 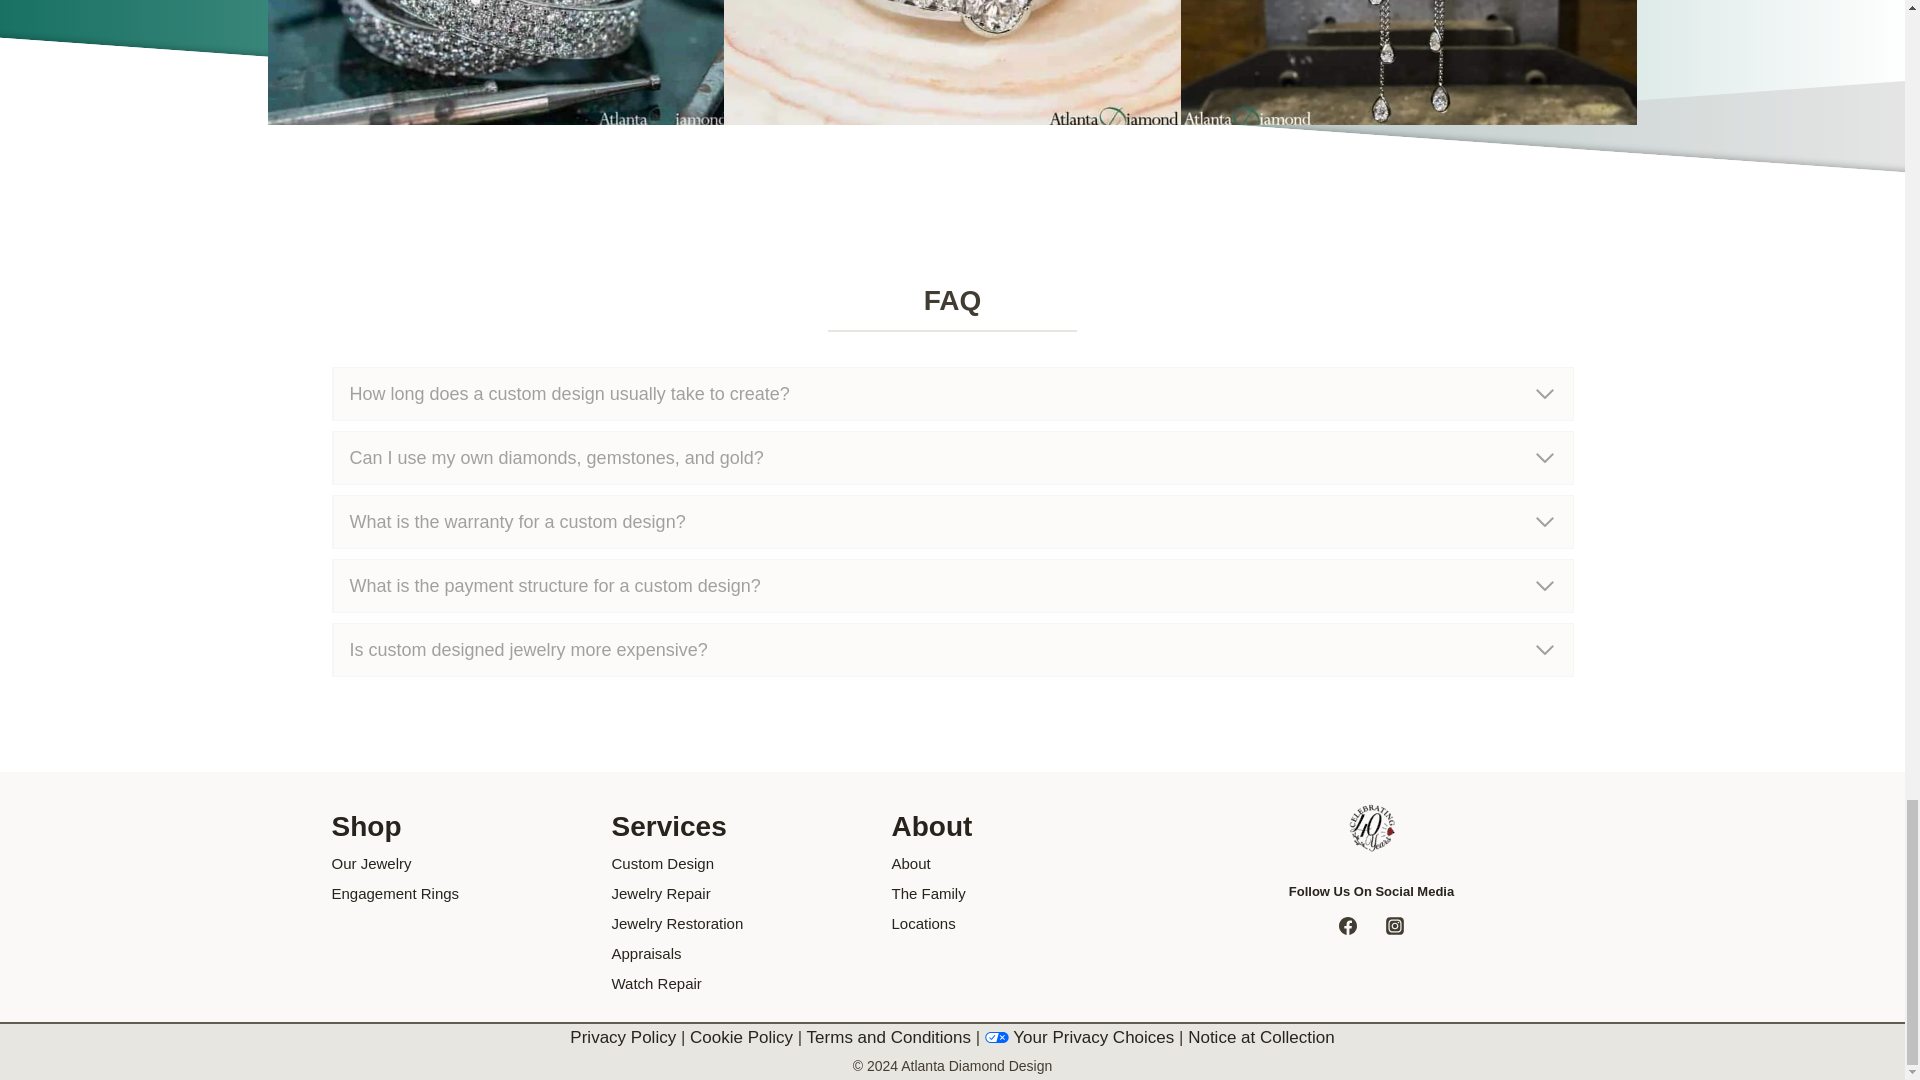 What do you see at coordinates (888, 1037) in the screenshot?
I see `Terms and Conditions ` at bounding box center [888, 1037].